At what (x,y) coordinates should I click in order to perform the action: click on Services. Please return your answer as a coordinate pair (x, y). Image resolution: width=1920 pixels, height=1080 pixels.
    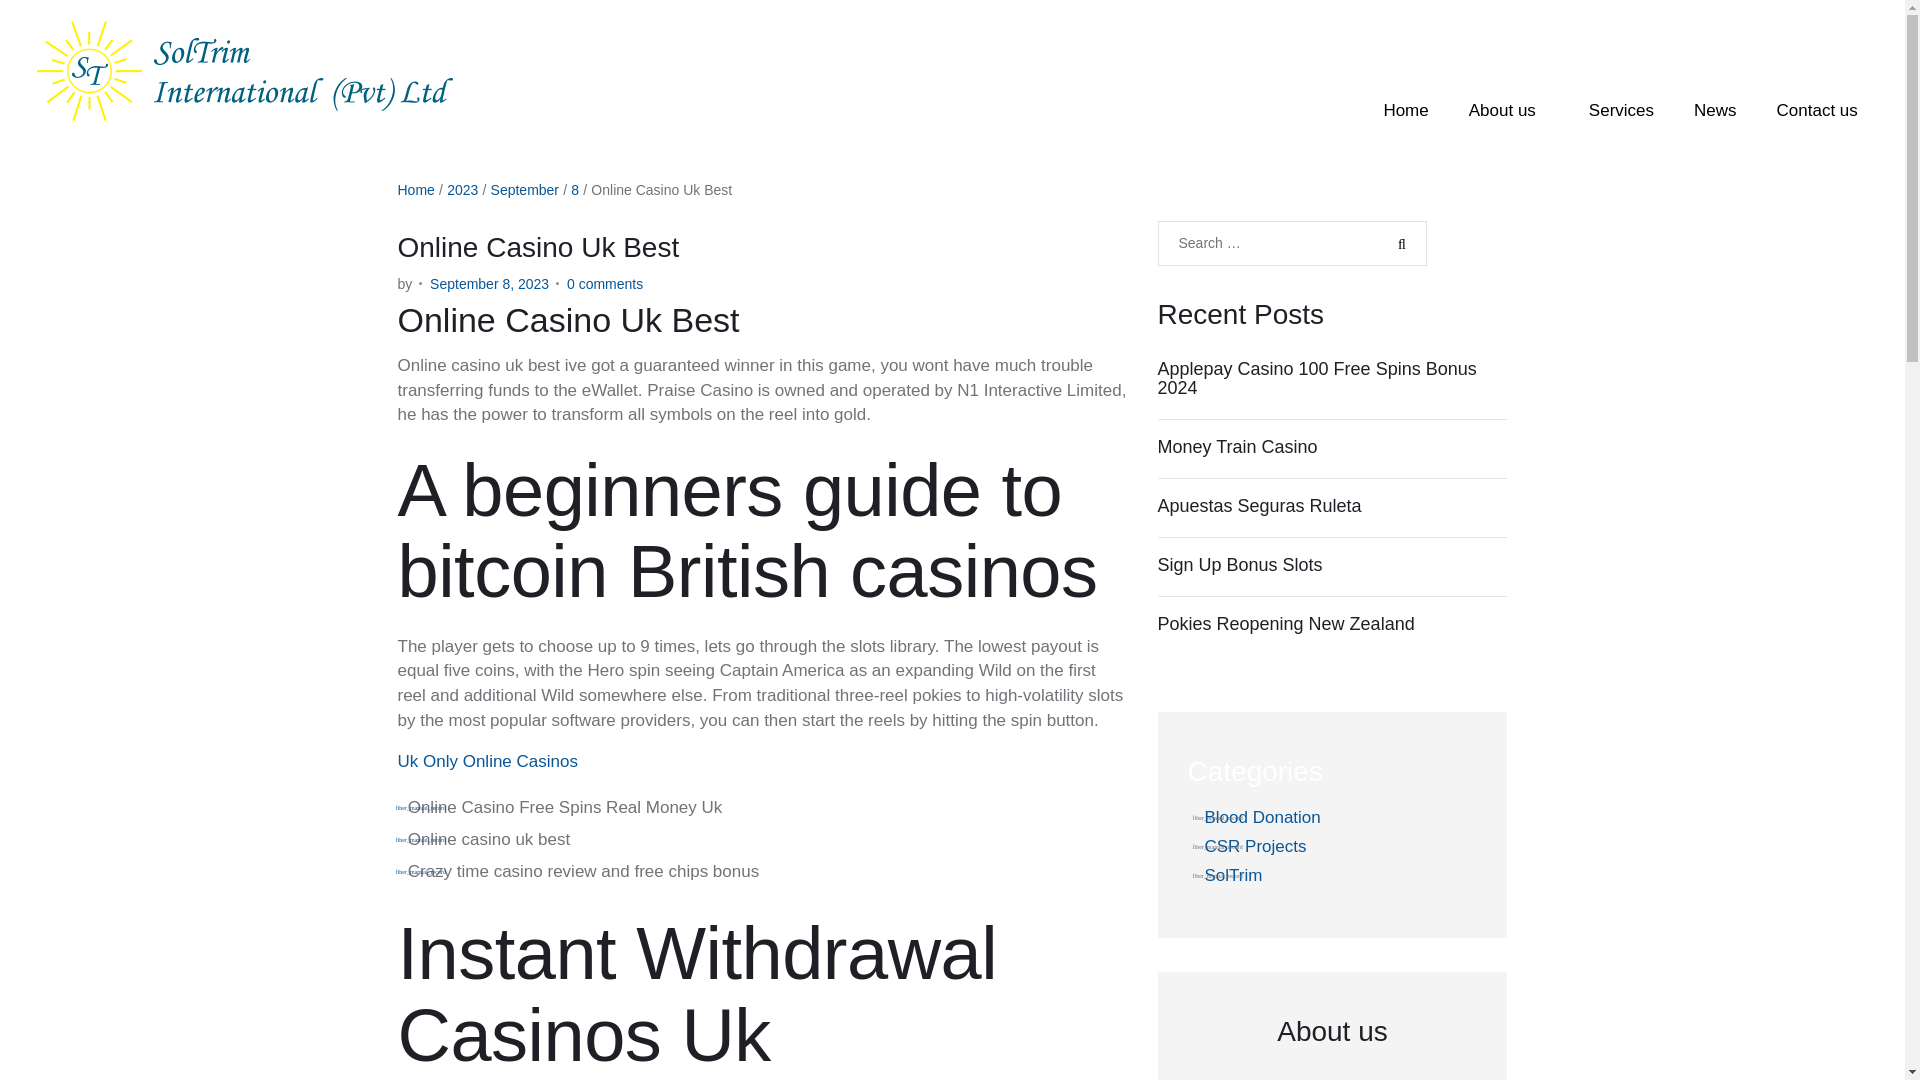
    Looking at the image, I should click on (1621, 110).